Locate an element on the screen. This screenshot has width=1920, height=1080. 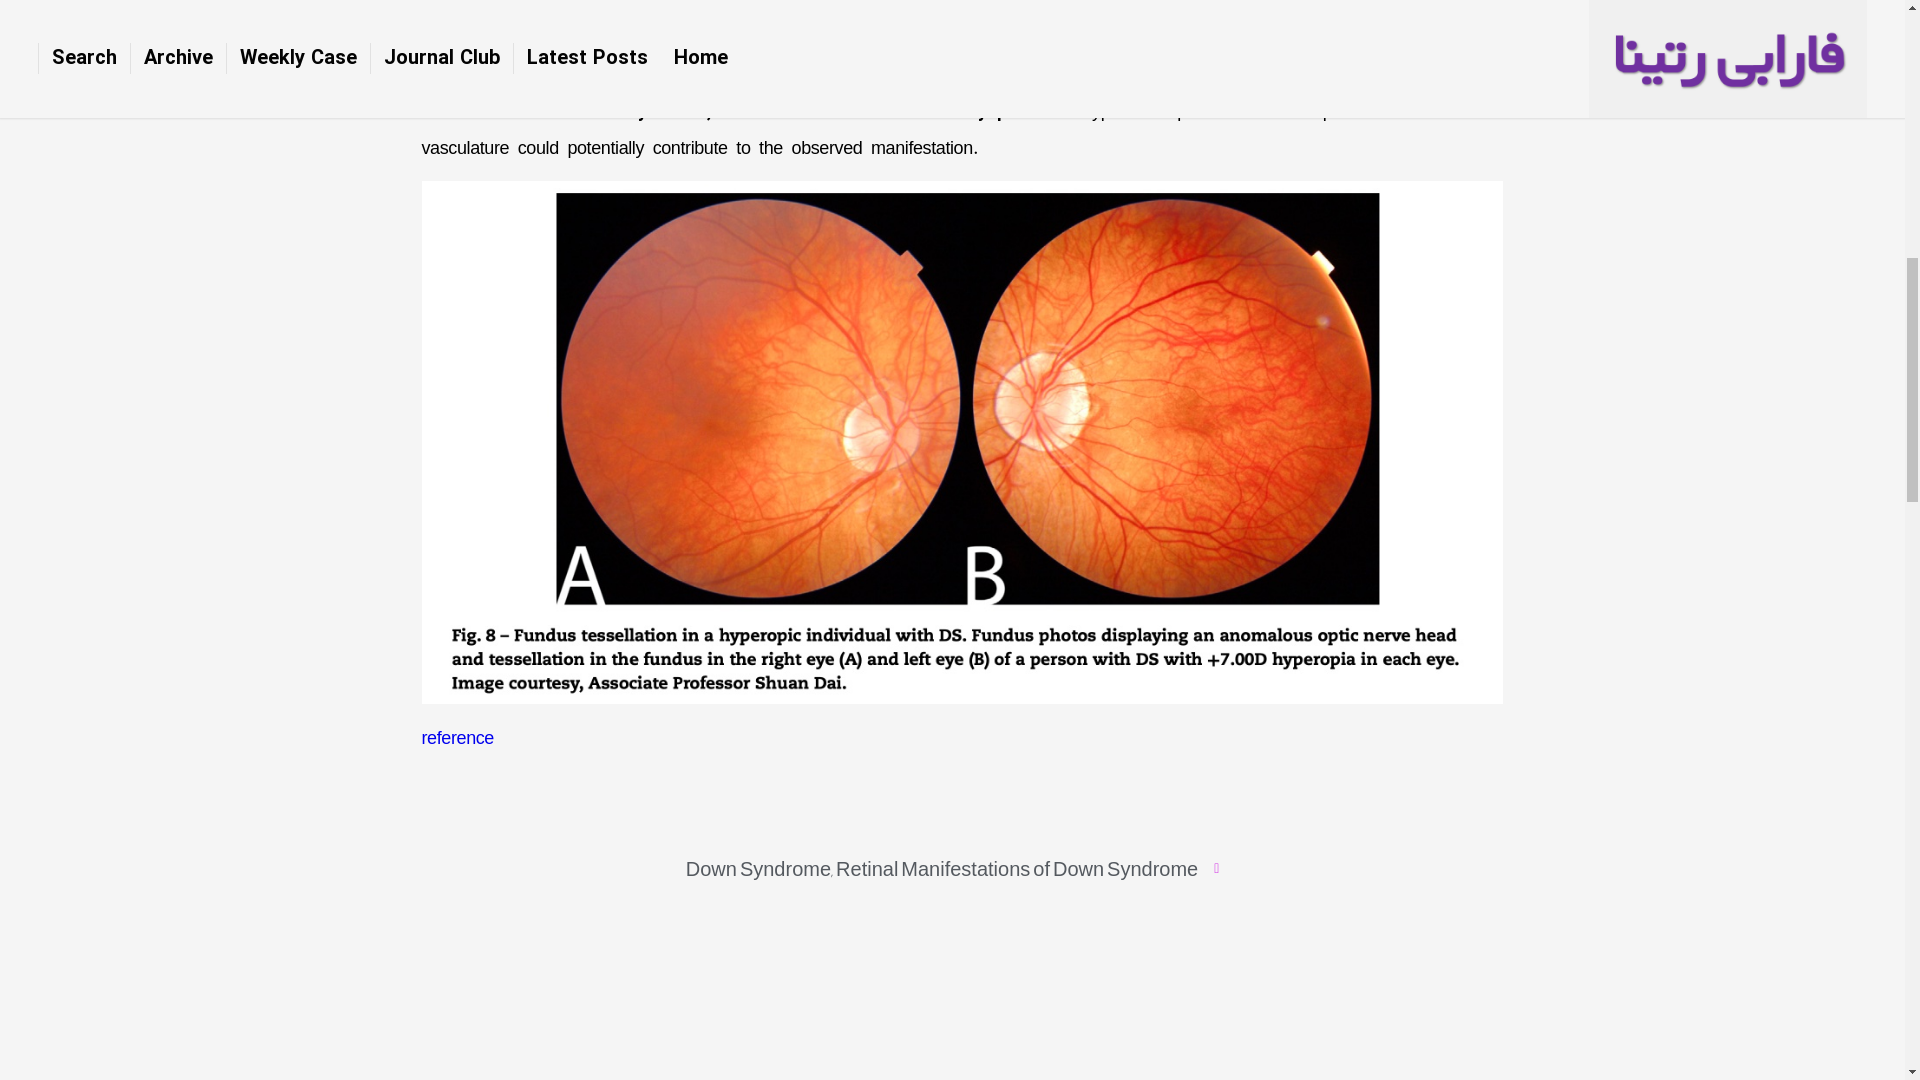
Retinal Manifestations of Down Syndrome is located at coordinates (1016, 868).